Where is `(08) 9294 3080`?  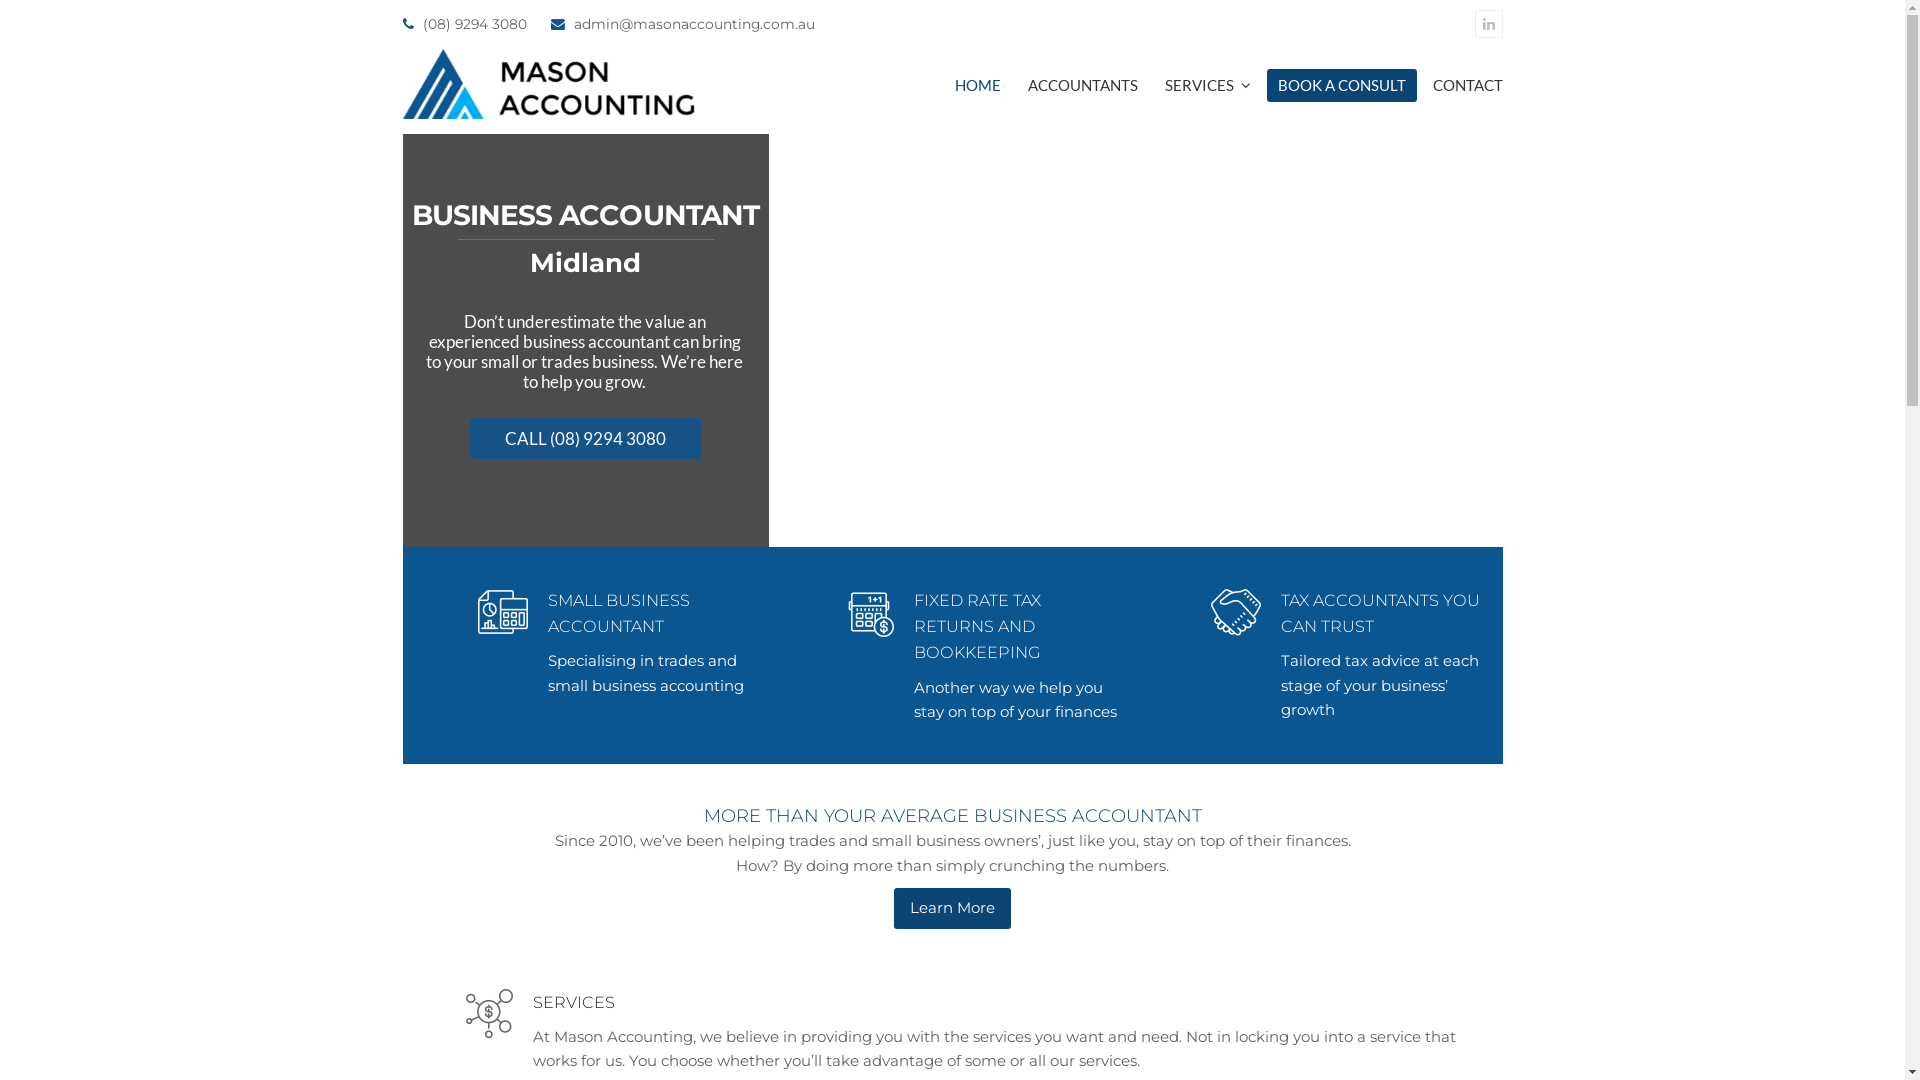
(08) 9294 3080 is located at coordinates (474, 24).